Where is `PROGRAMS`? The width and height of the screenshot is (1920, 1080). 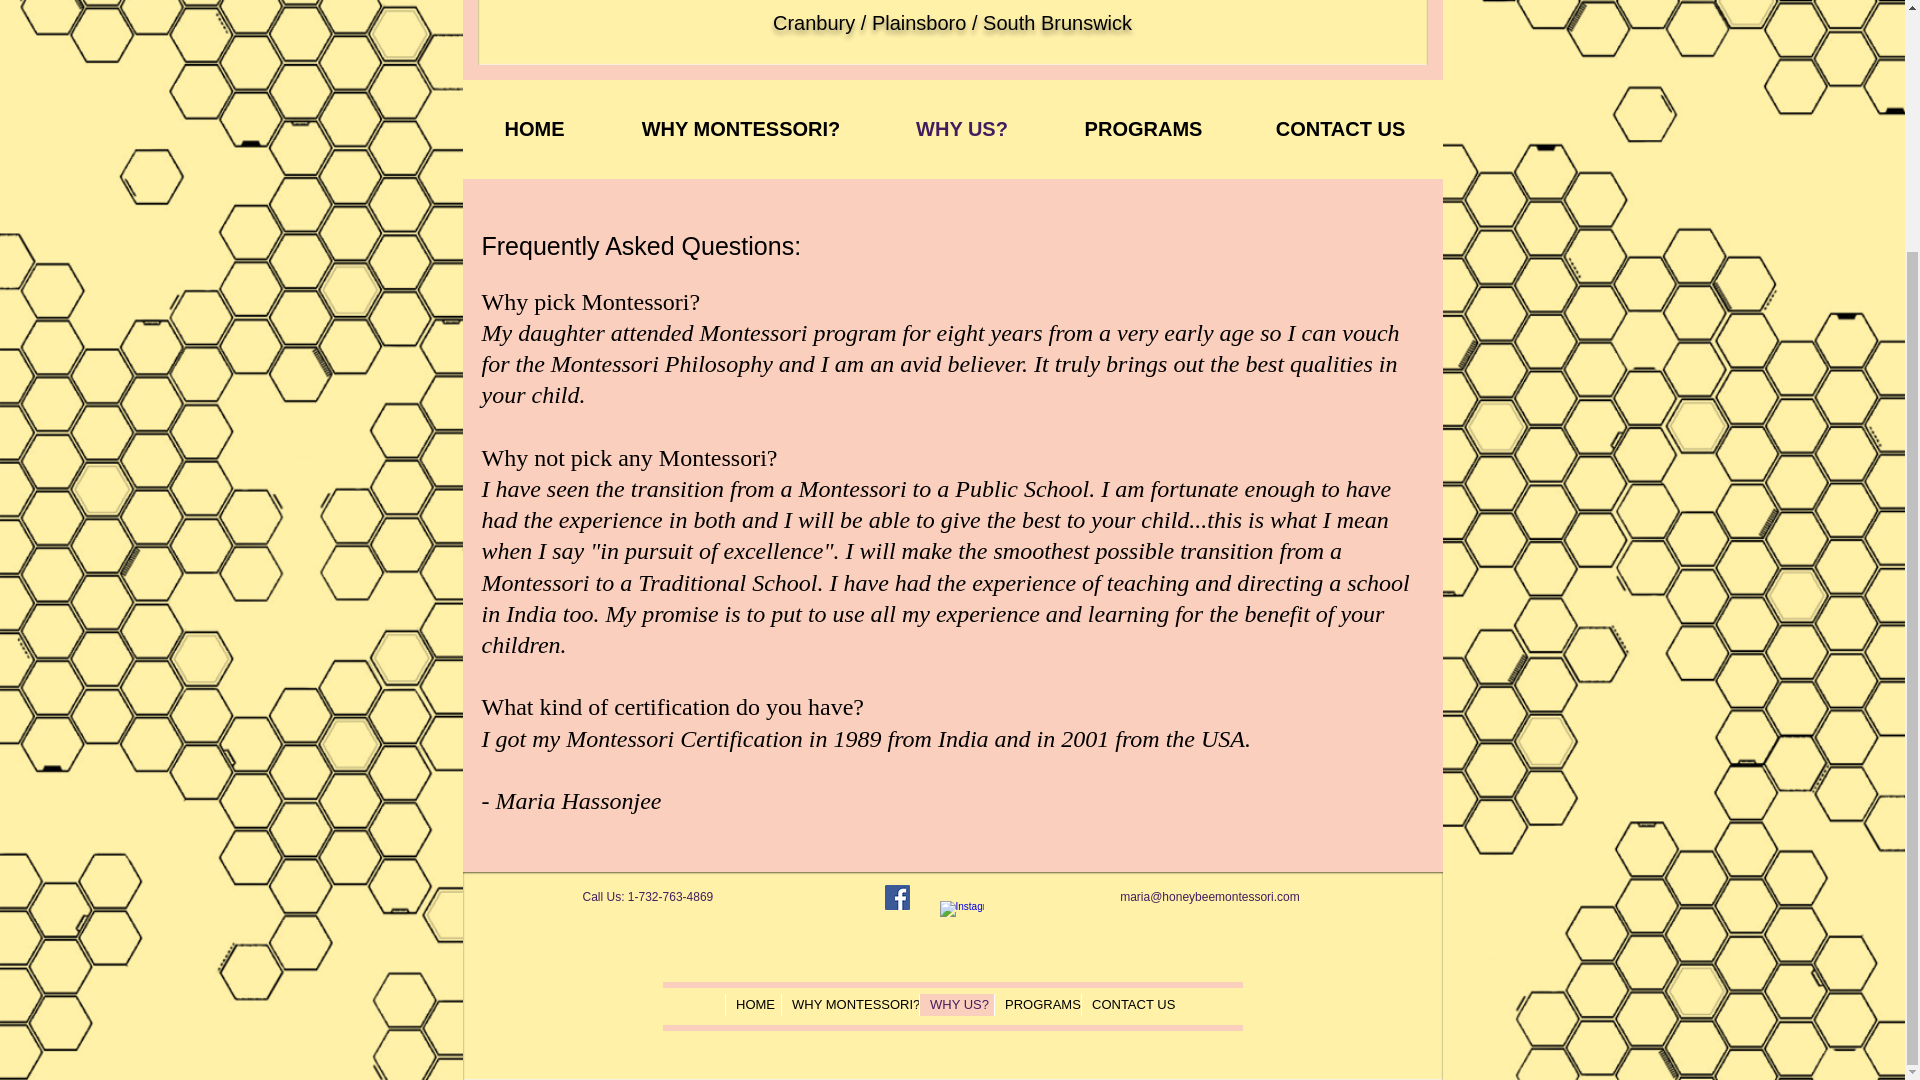 PROGRAMS is located at coordinates (1037, 1004).